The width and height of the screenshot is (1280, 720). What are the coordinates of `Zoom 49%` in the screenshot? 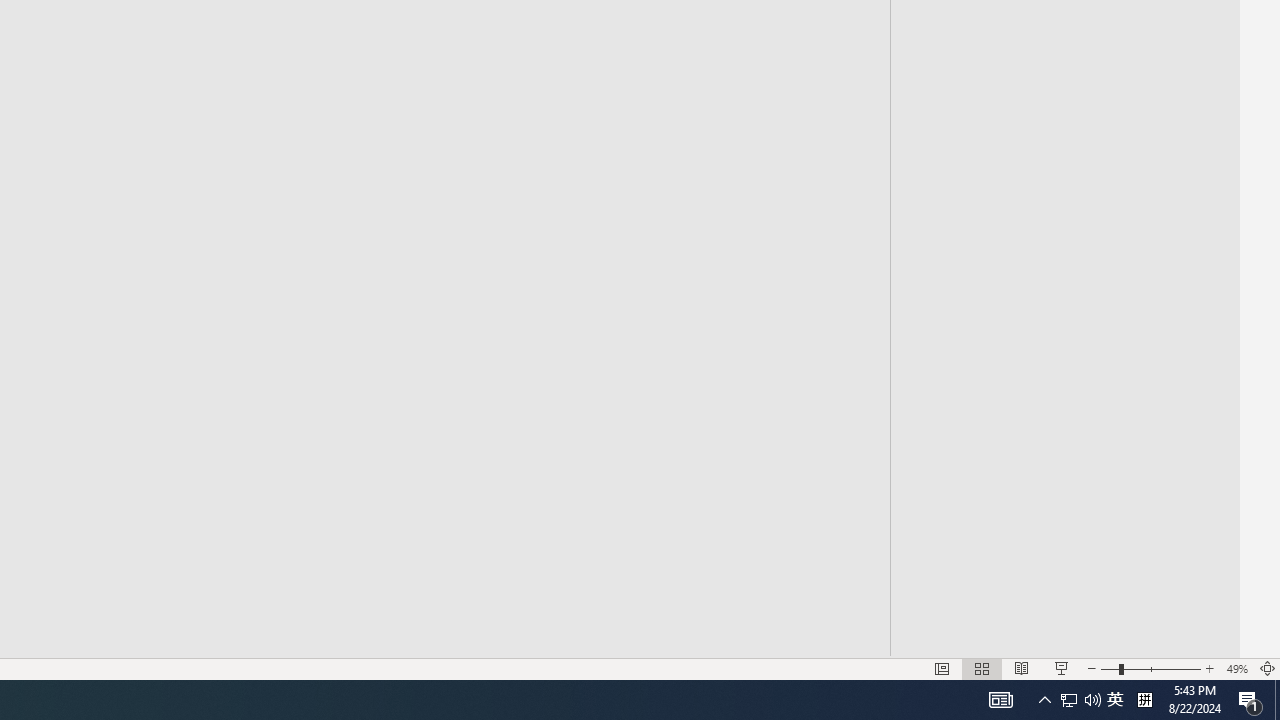 It's located at (1236, 668).